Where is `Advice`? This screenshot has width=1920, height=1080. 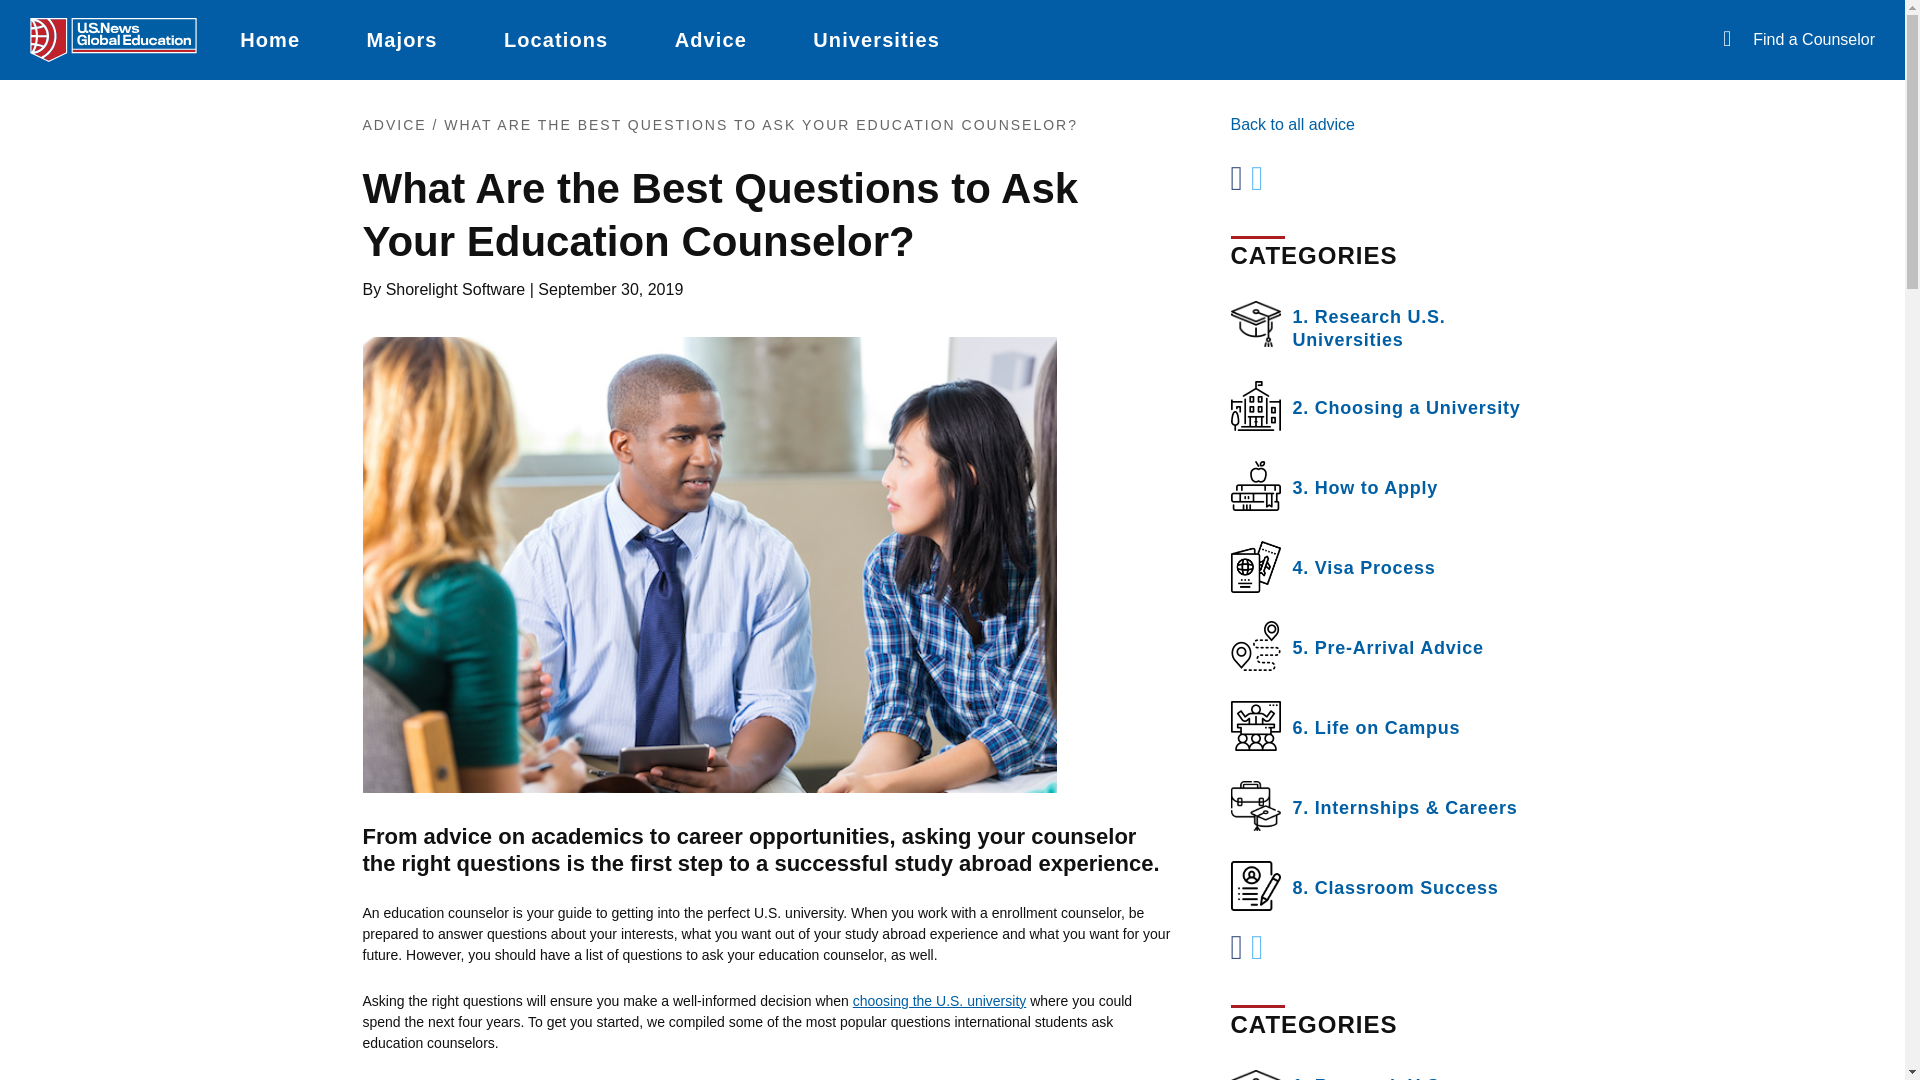 Advice is located at coordinates (711, 40).